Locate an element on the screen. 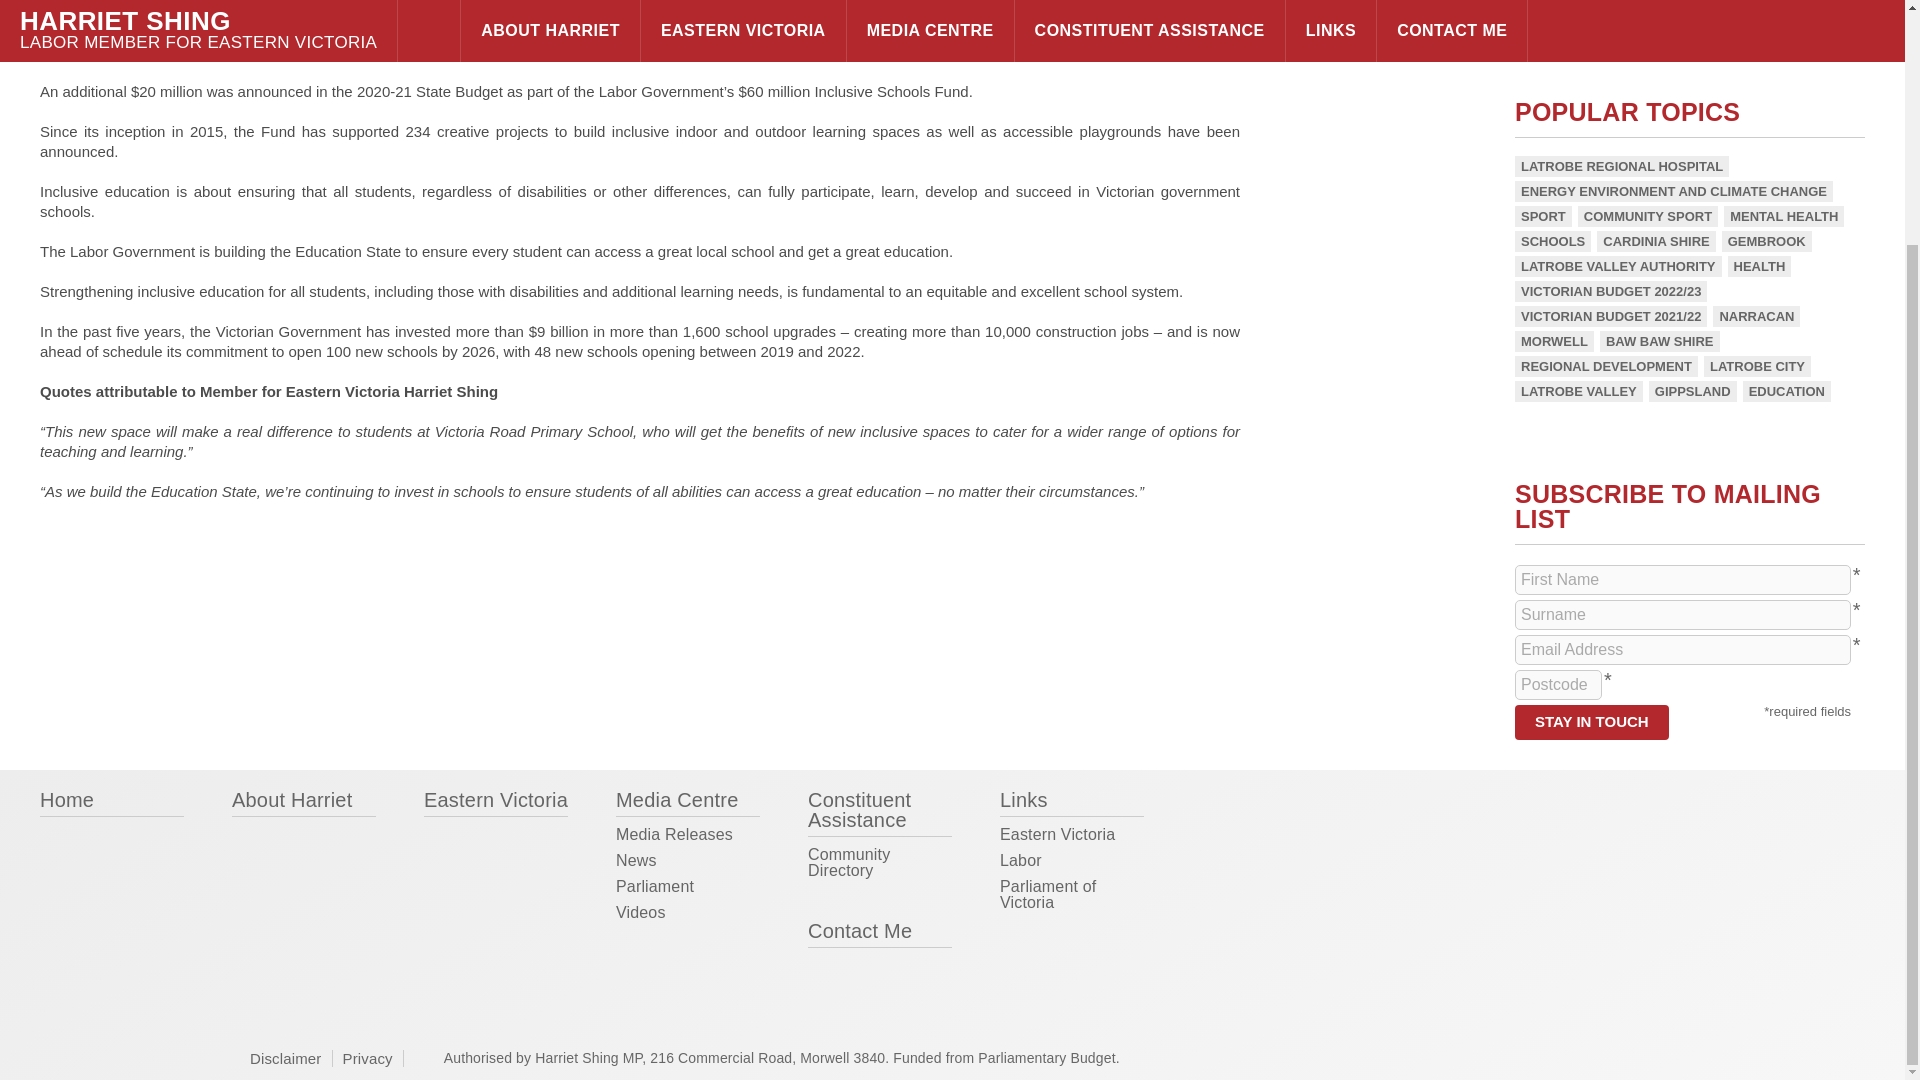  First Name is located at coordinates (1682, 580).